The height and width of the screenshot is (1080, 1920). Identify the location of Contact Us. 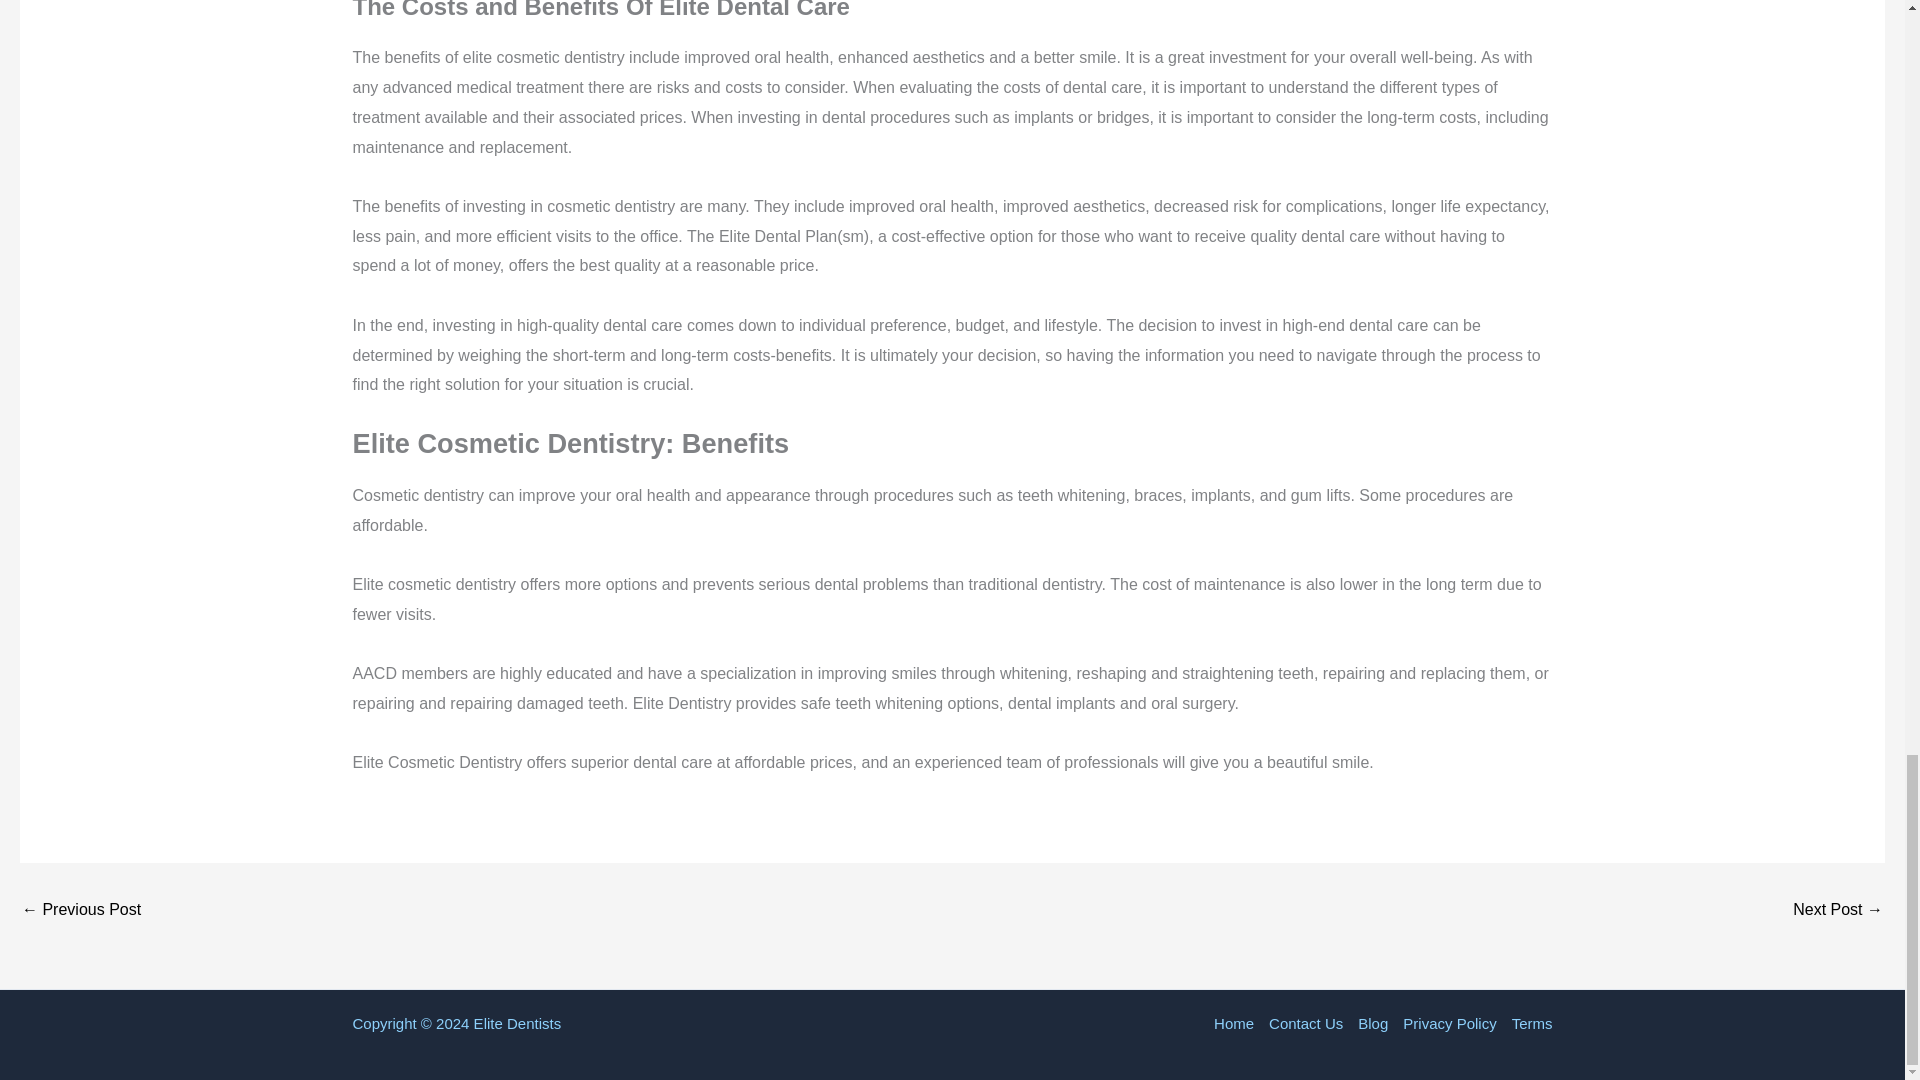
(1306, 1023).